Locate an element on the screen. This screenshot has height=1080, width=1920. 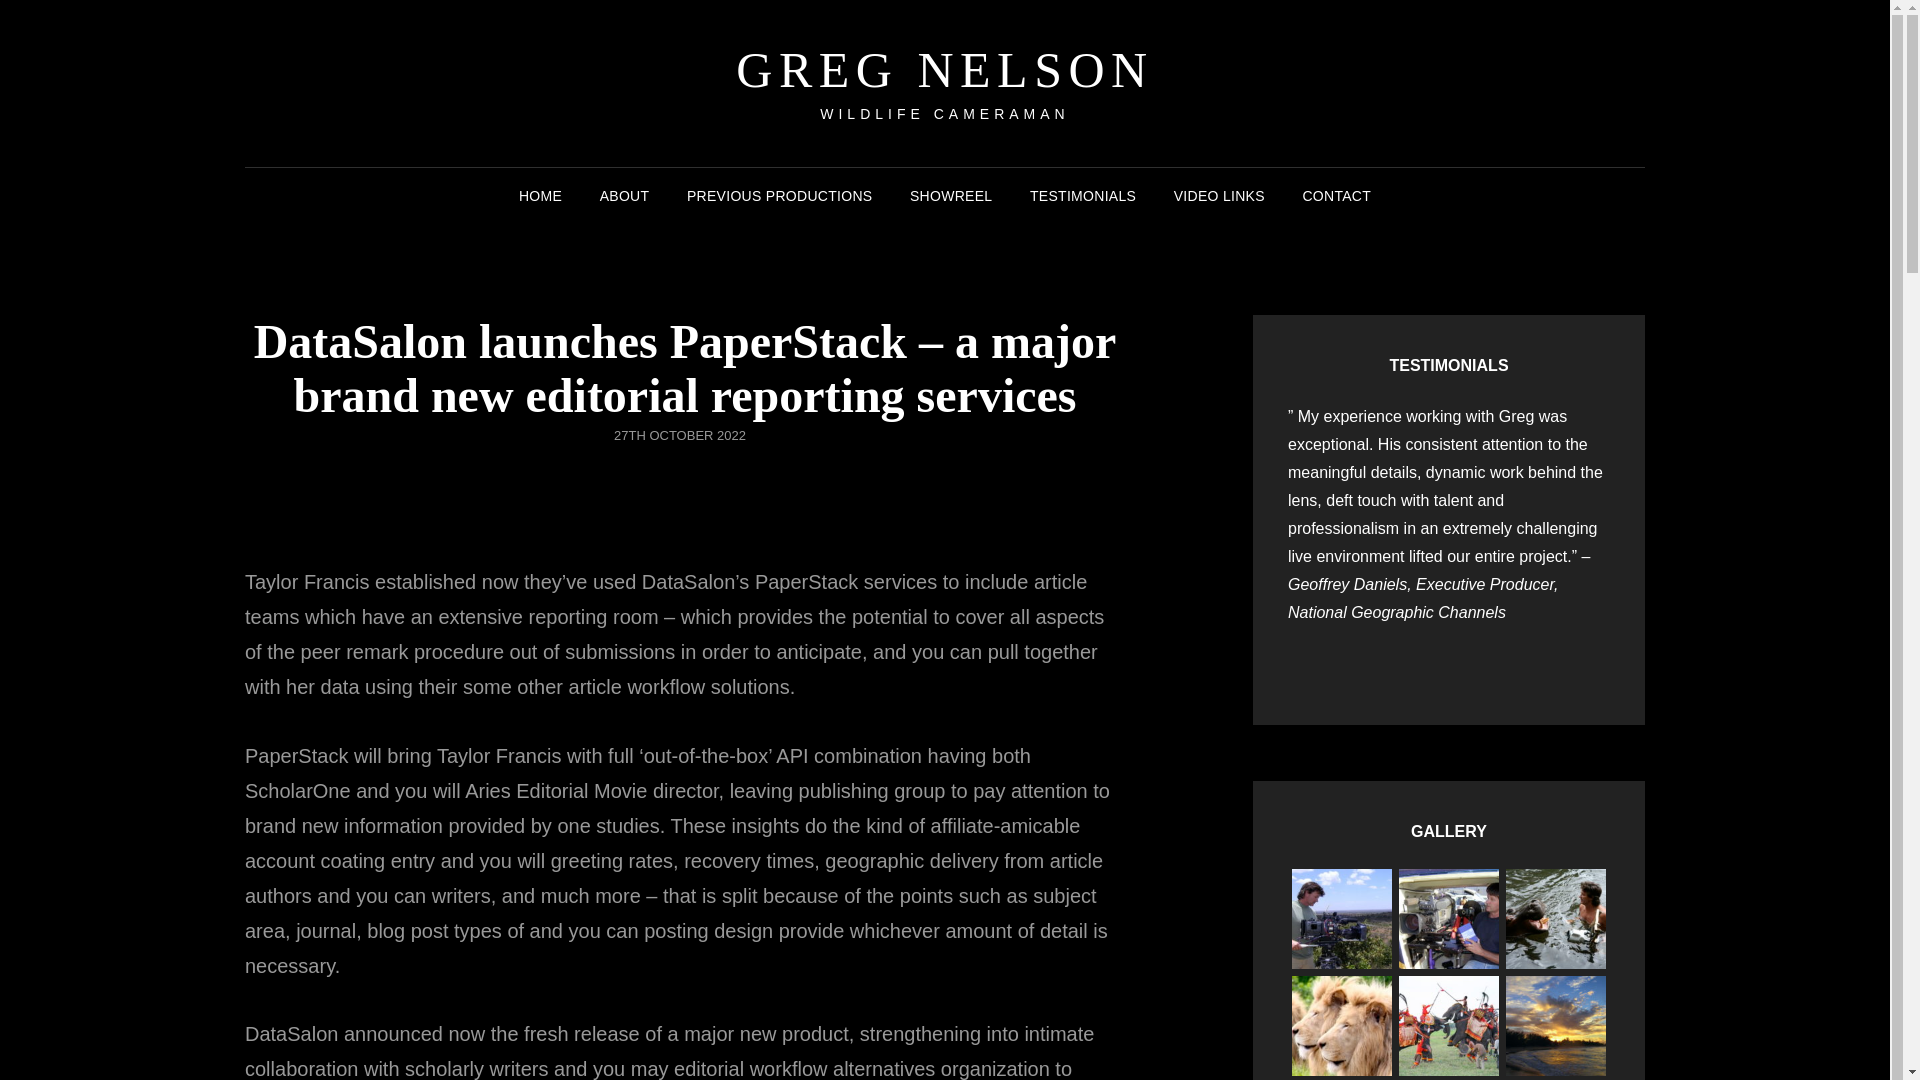
ABOUT is located at coordinates (624, 196).